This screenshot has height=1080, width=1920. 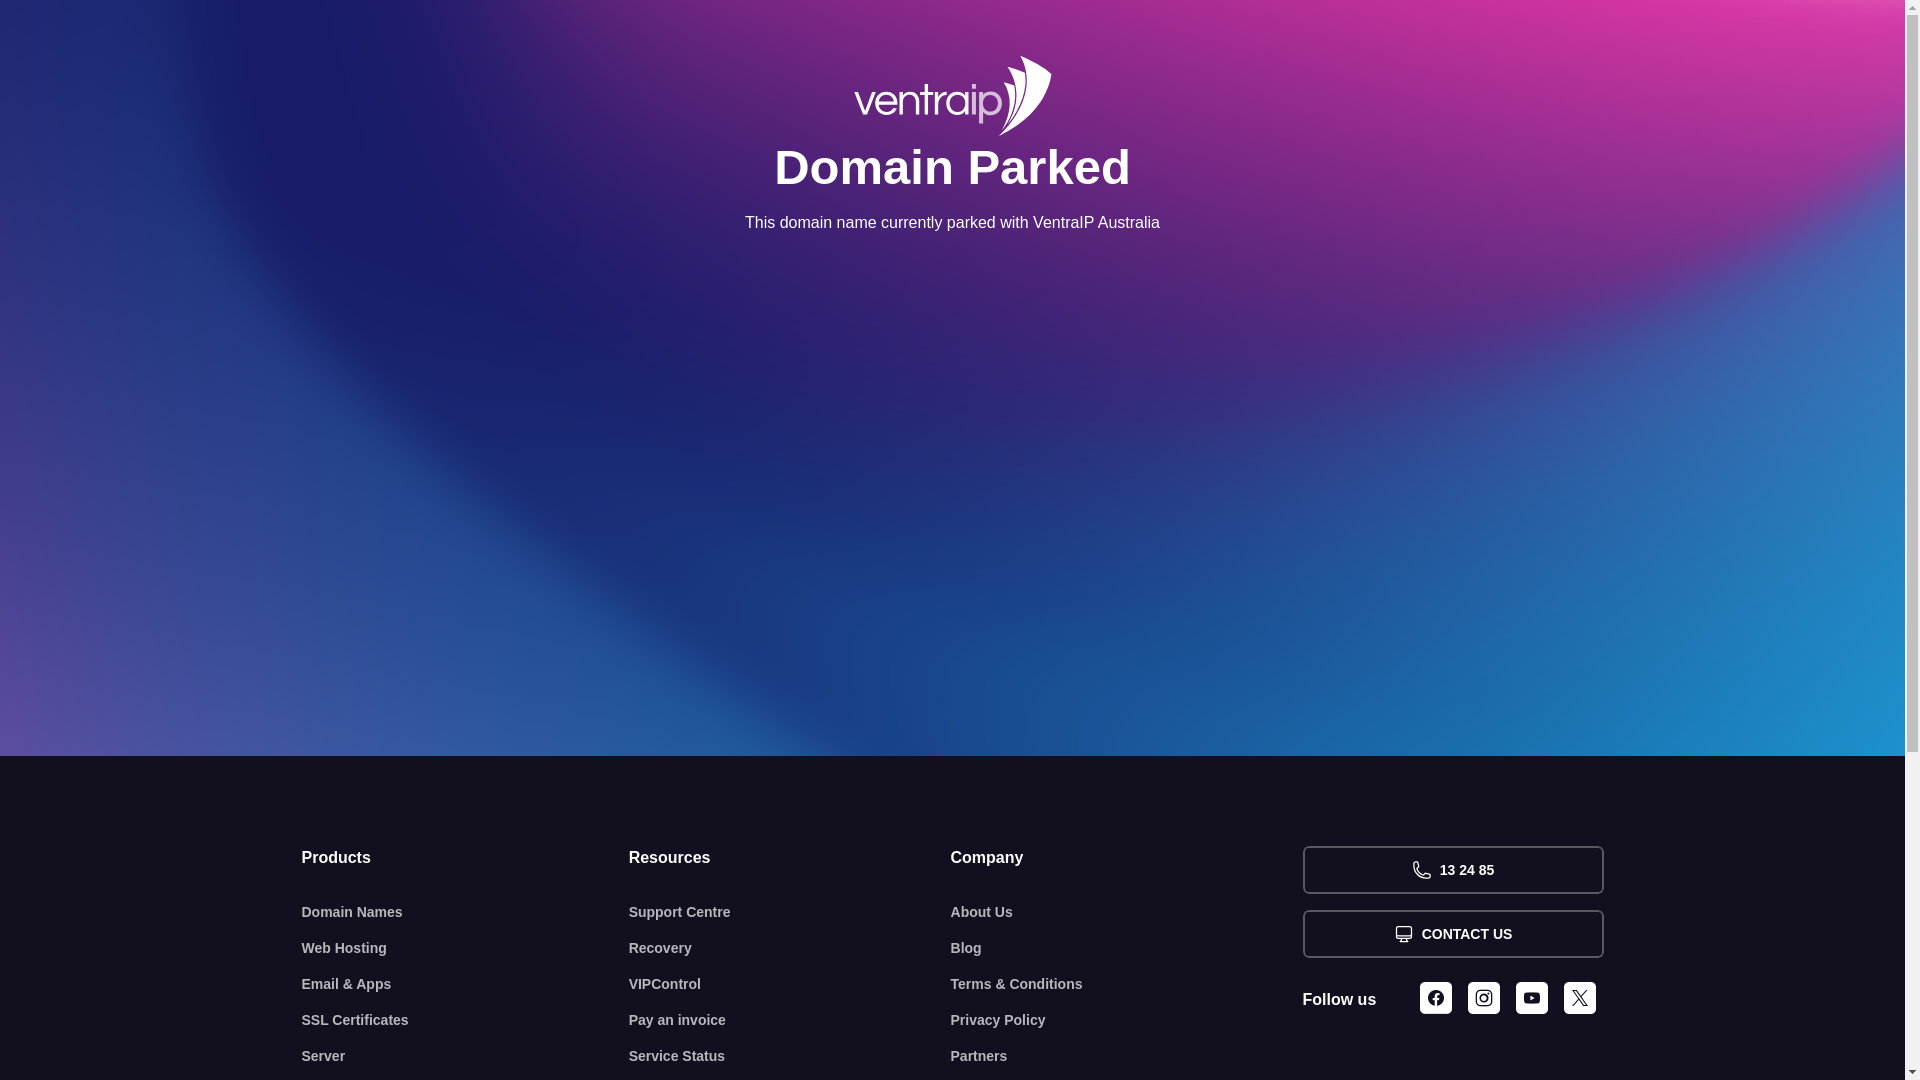 What do you see at coordinates (1452, 934) in the screenshot?
I see `CONTACT US` at bounding box center [1452, 934].